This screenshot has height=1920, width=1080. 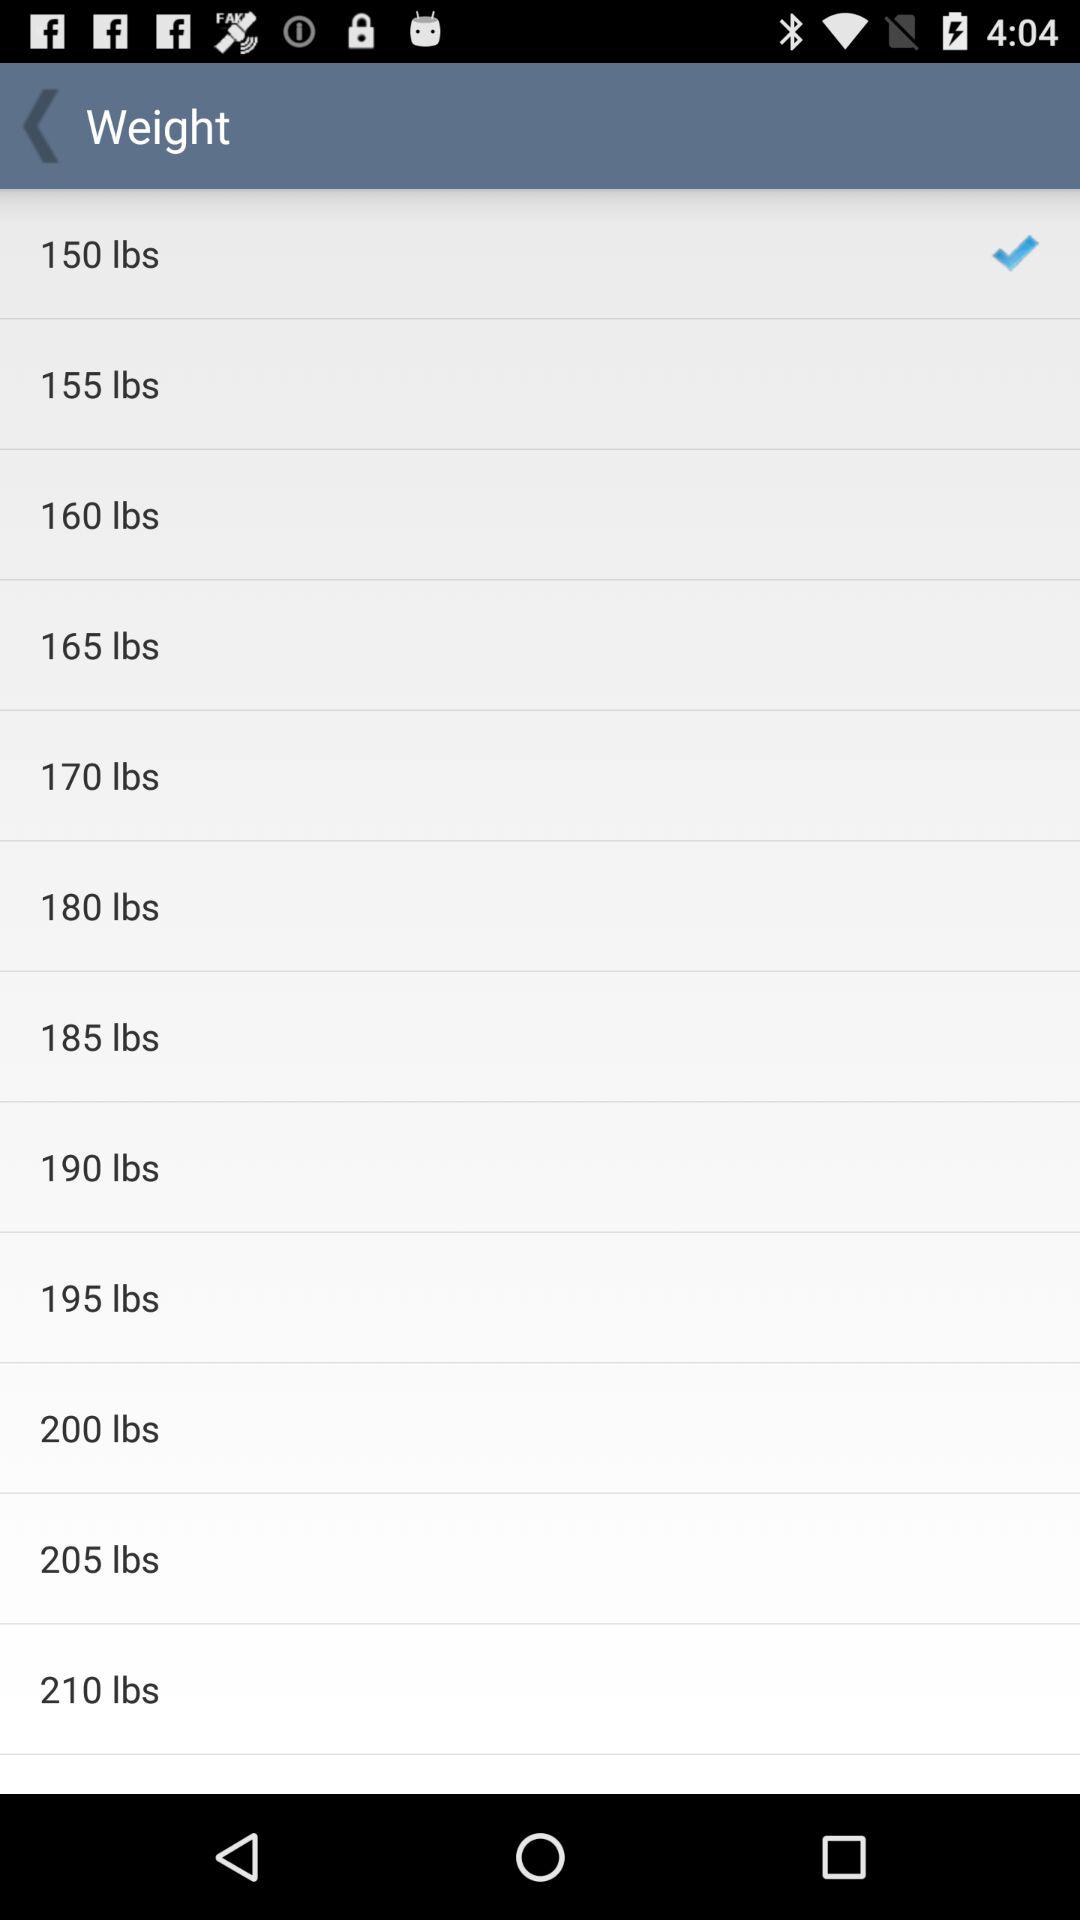 I want to click on select item above the 180 lbs icon, so click(x=488, y=775).